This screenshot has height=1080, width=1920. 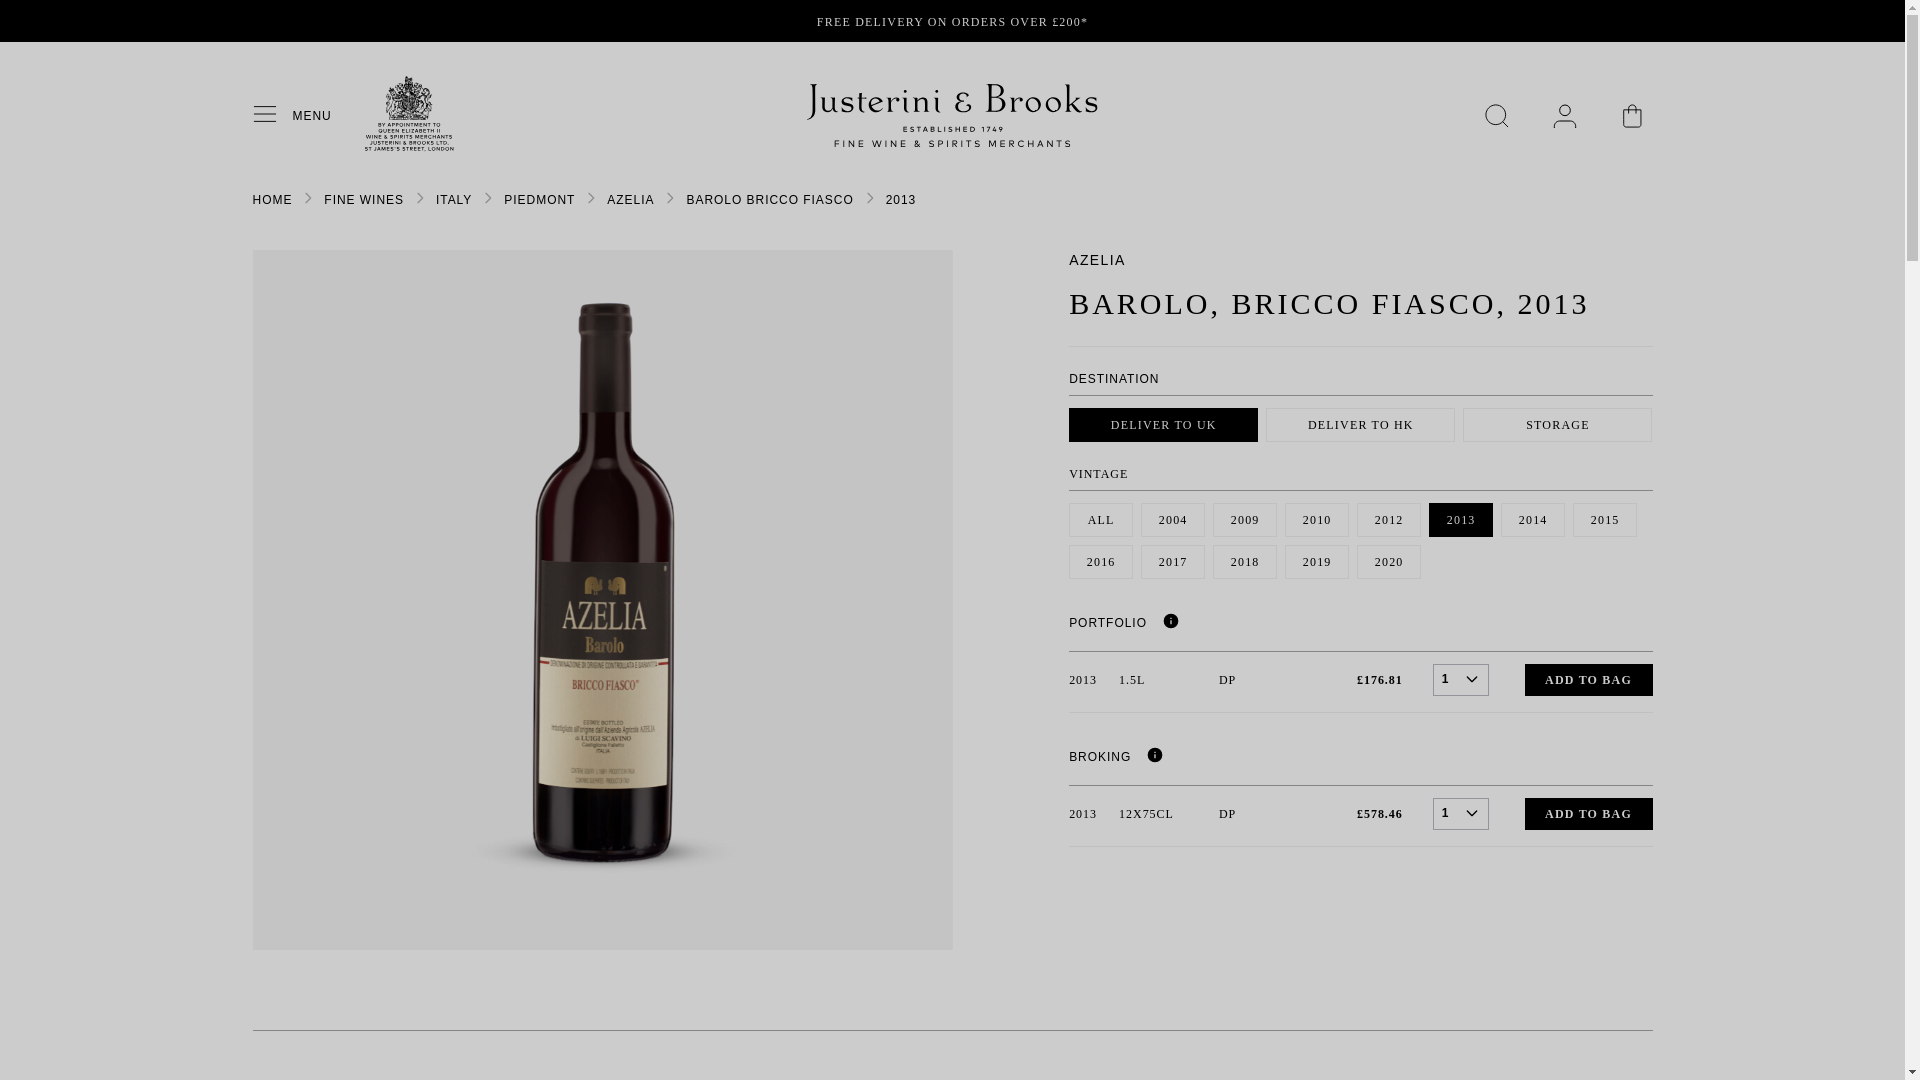 What do you see at coordinates (591, 198) in the screenshot?
I see `Chevron Right` at bounding box center [591, 198].